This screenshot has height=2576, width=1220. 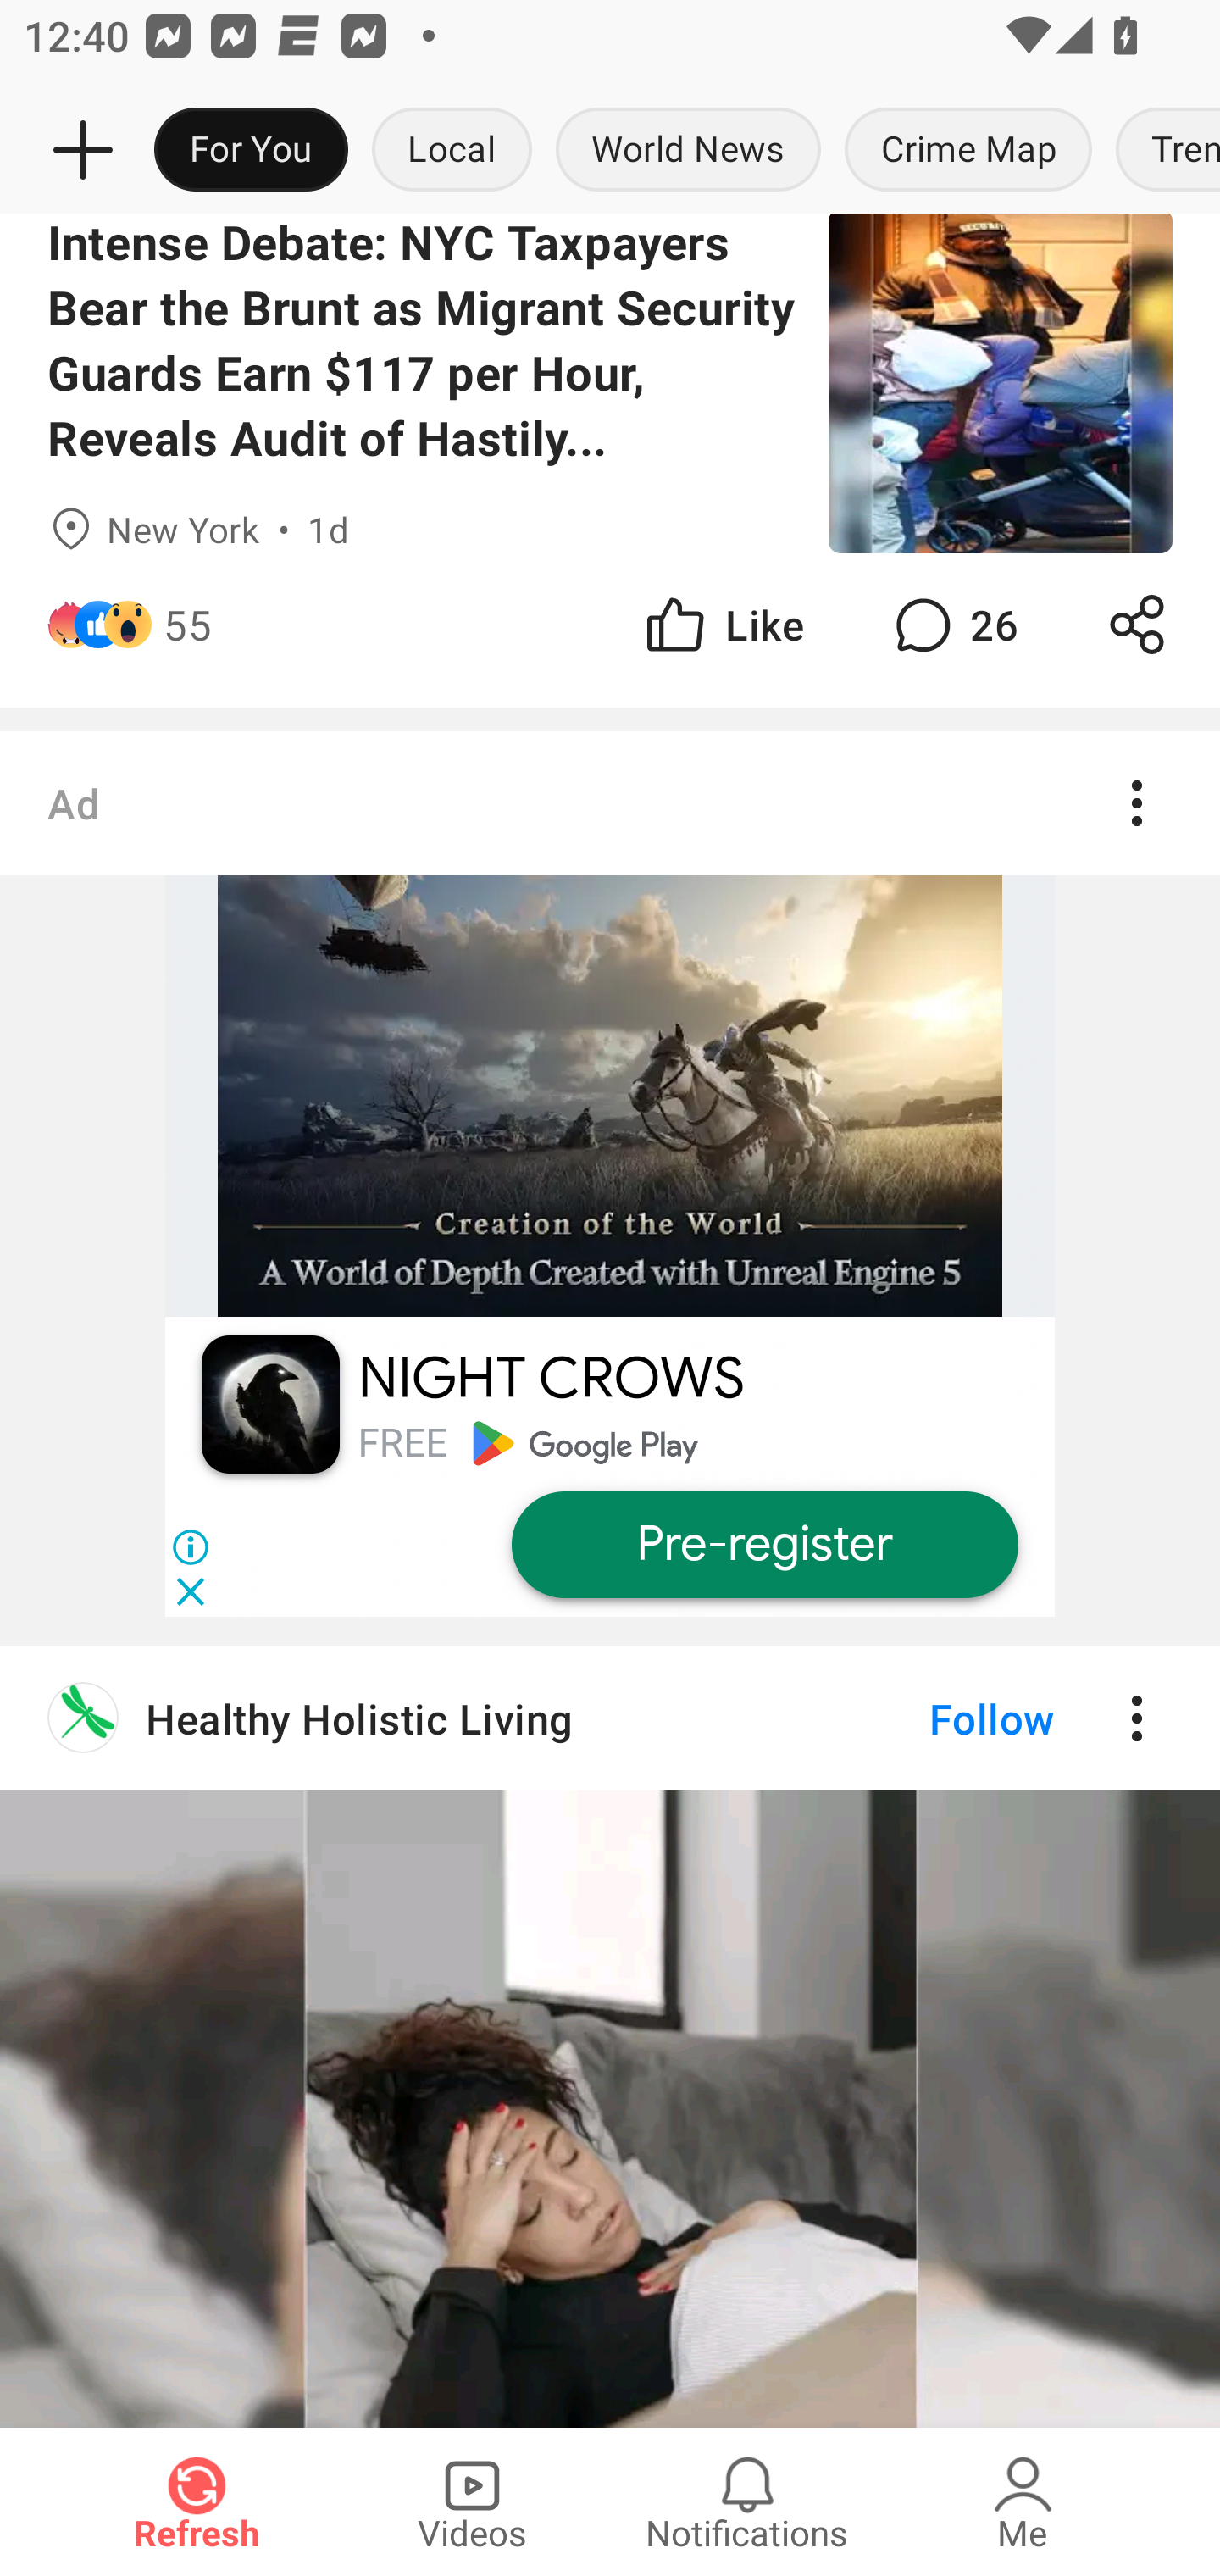 What do you see at coordinates (935, 1718) in the screenshot?
I see `Follow` at bounding box center [935, 1718].